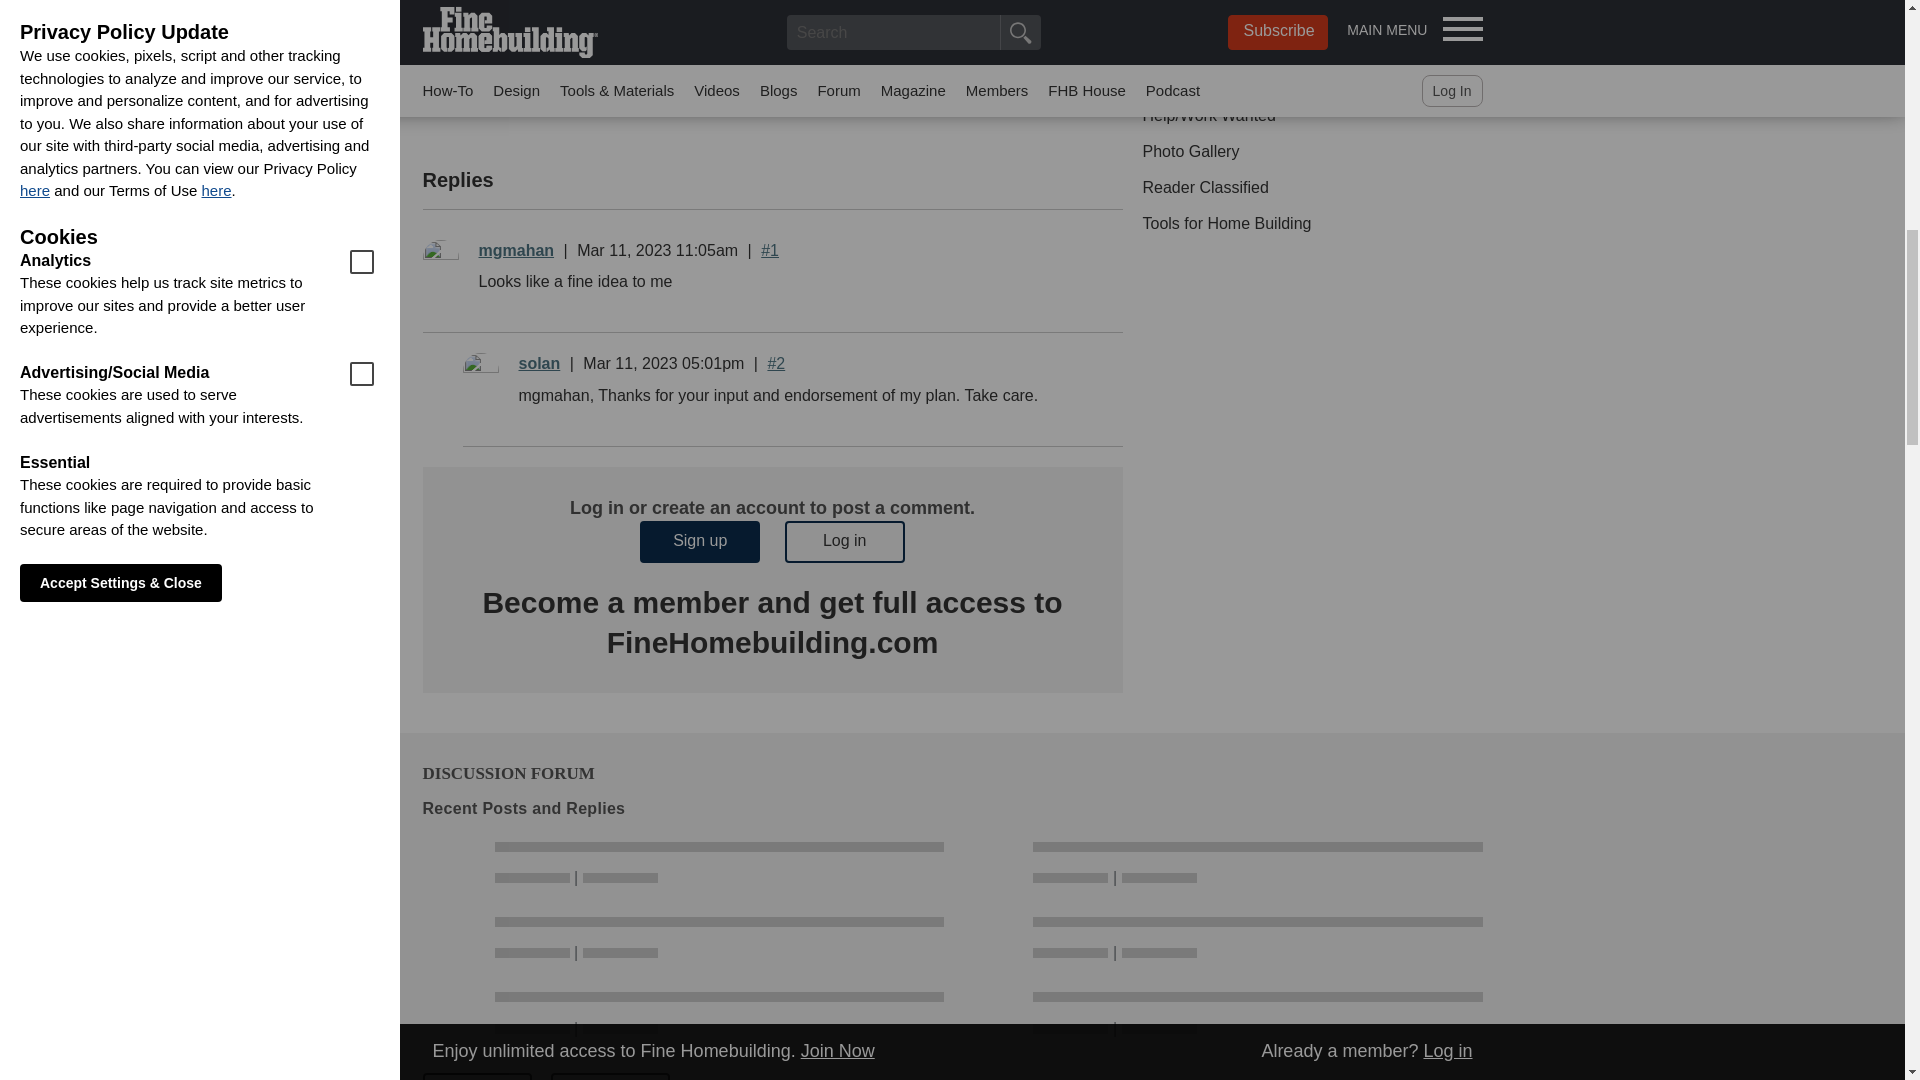 Image resolution: width=1920 pixels, height=1080 pixels. Describe the element at coordinates (624, 96) in the screenshot. I see `linkedin` at that location.